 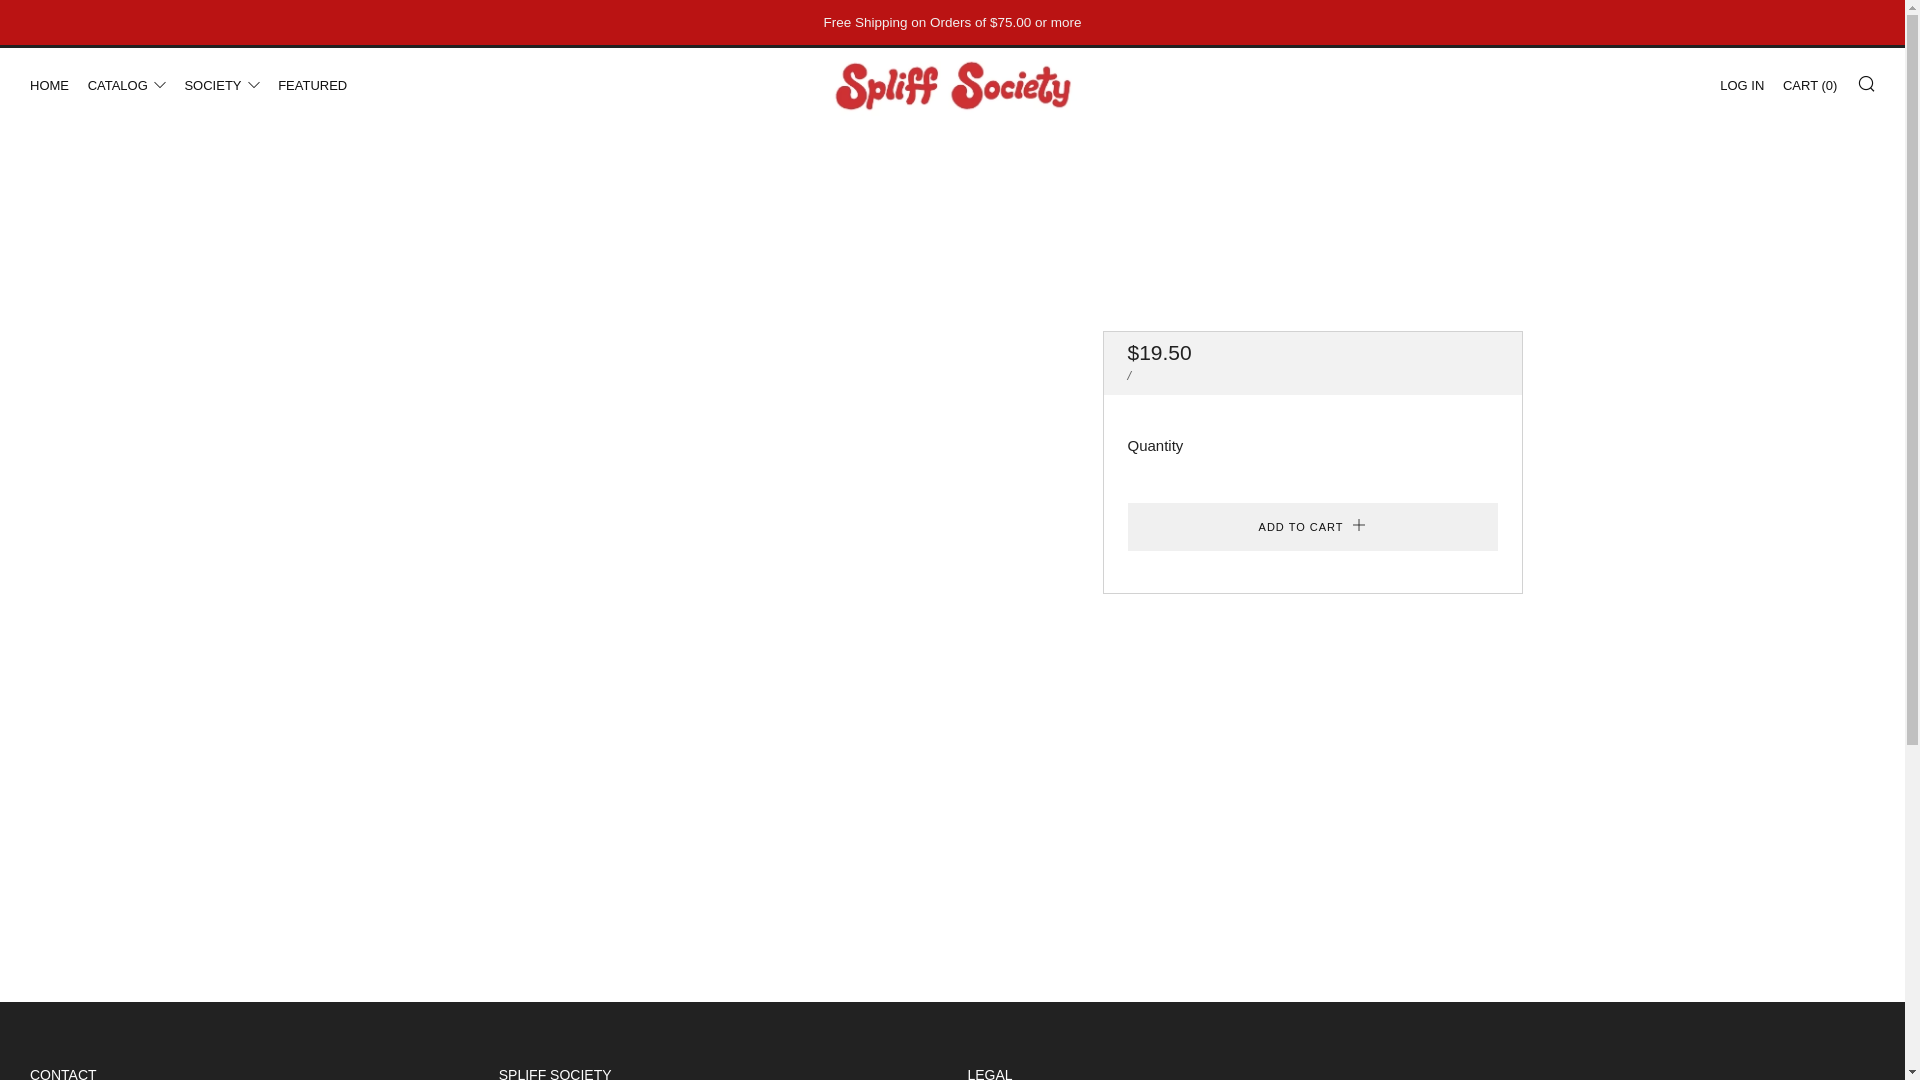 I want to click on LOG IN, so click(x=1742, y=86).